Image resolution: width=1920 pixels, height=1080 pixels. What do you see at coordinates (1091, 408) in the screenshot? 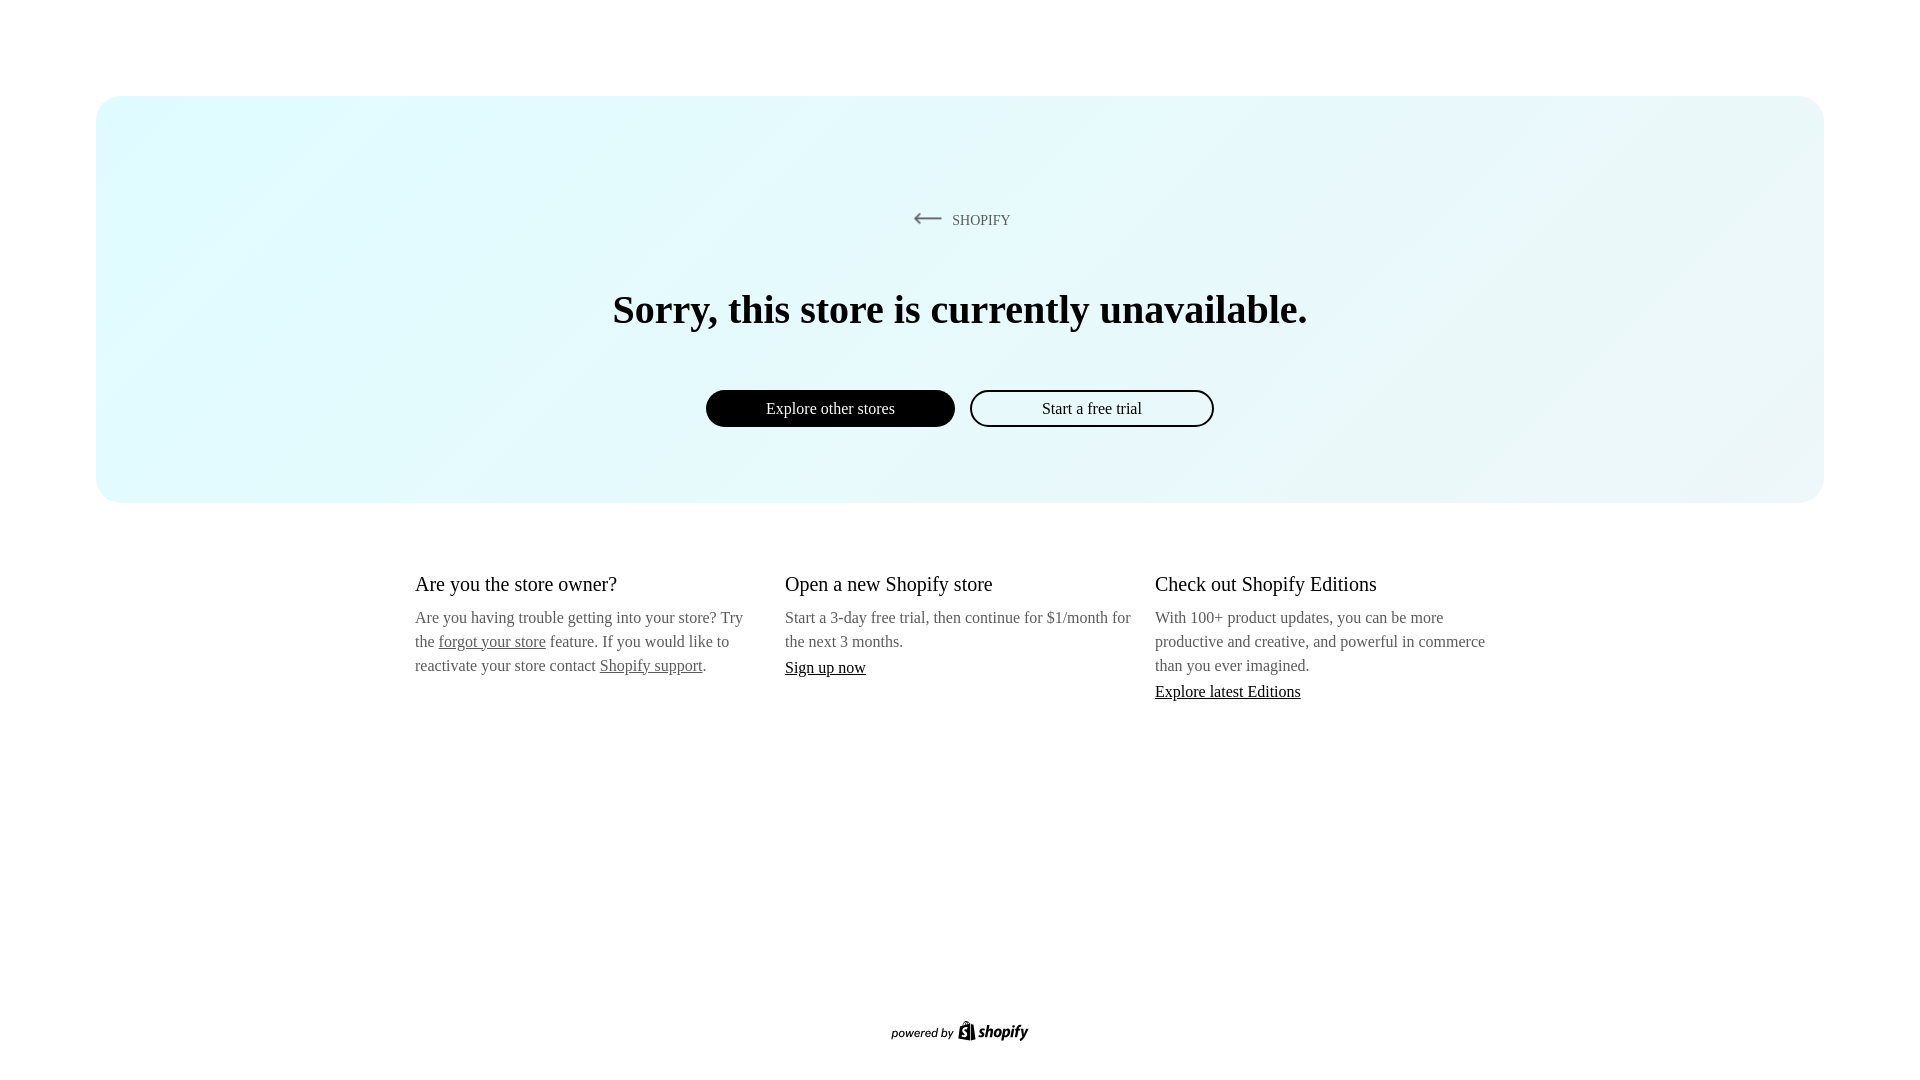
I see `Start a free trial` at bounding box center [1091, 408].